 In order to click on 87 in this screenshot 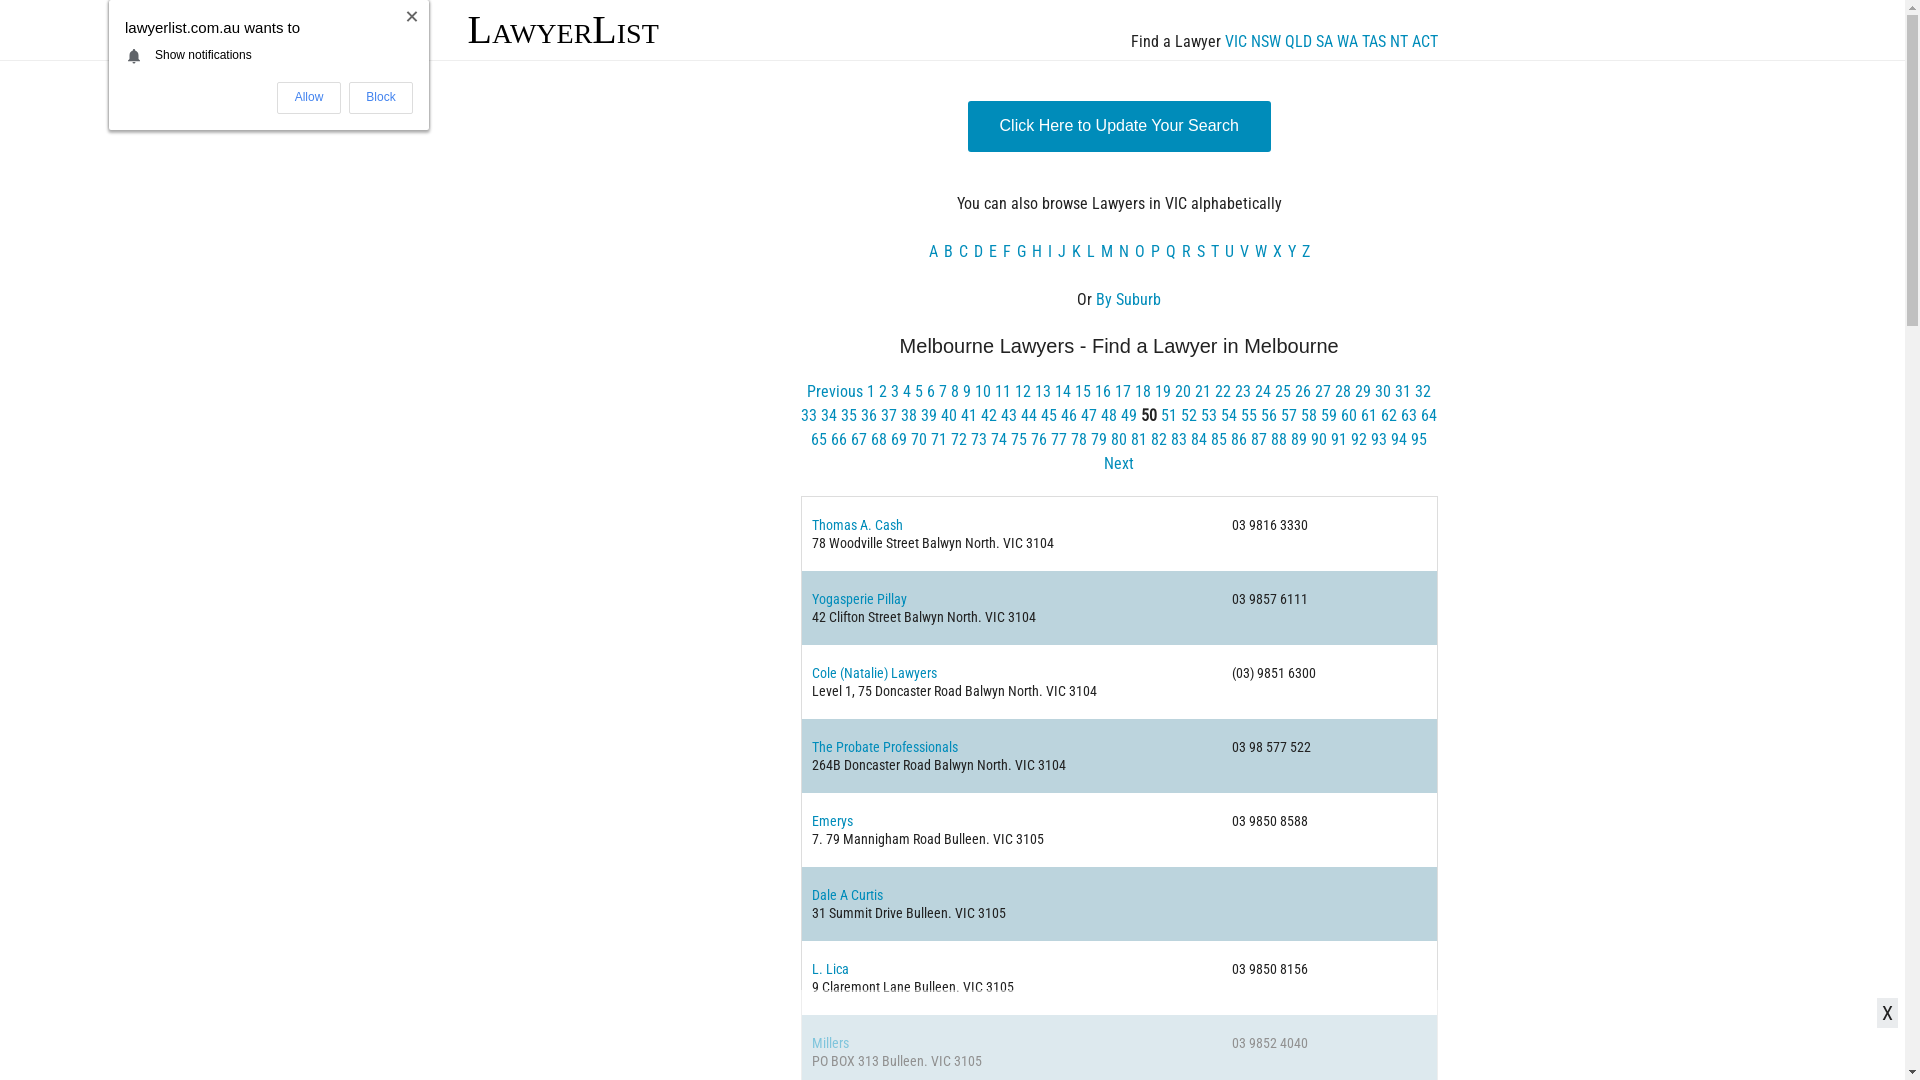, I will do `click(1259, 440)`.